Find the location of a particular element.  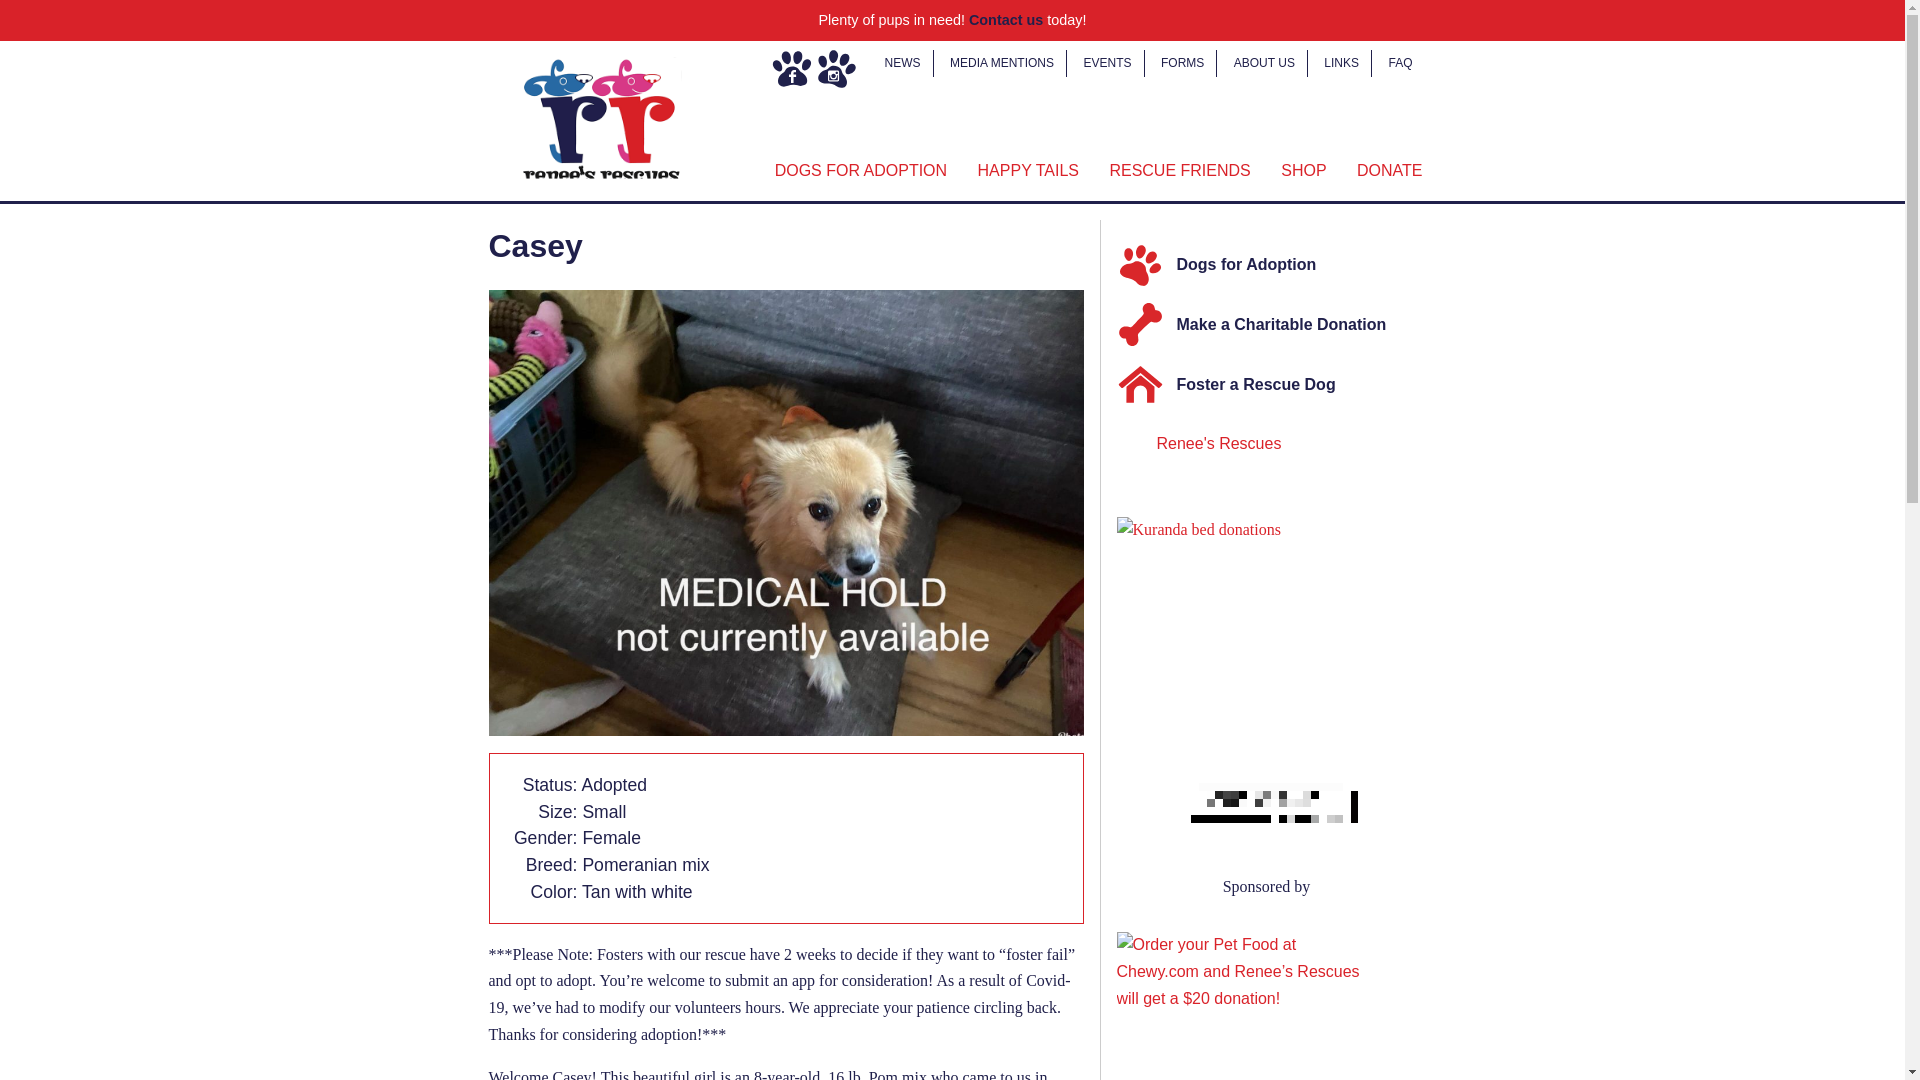

Like us on Facebook is located at coordinates (792, 68).